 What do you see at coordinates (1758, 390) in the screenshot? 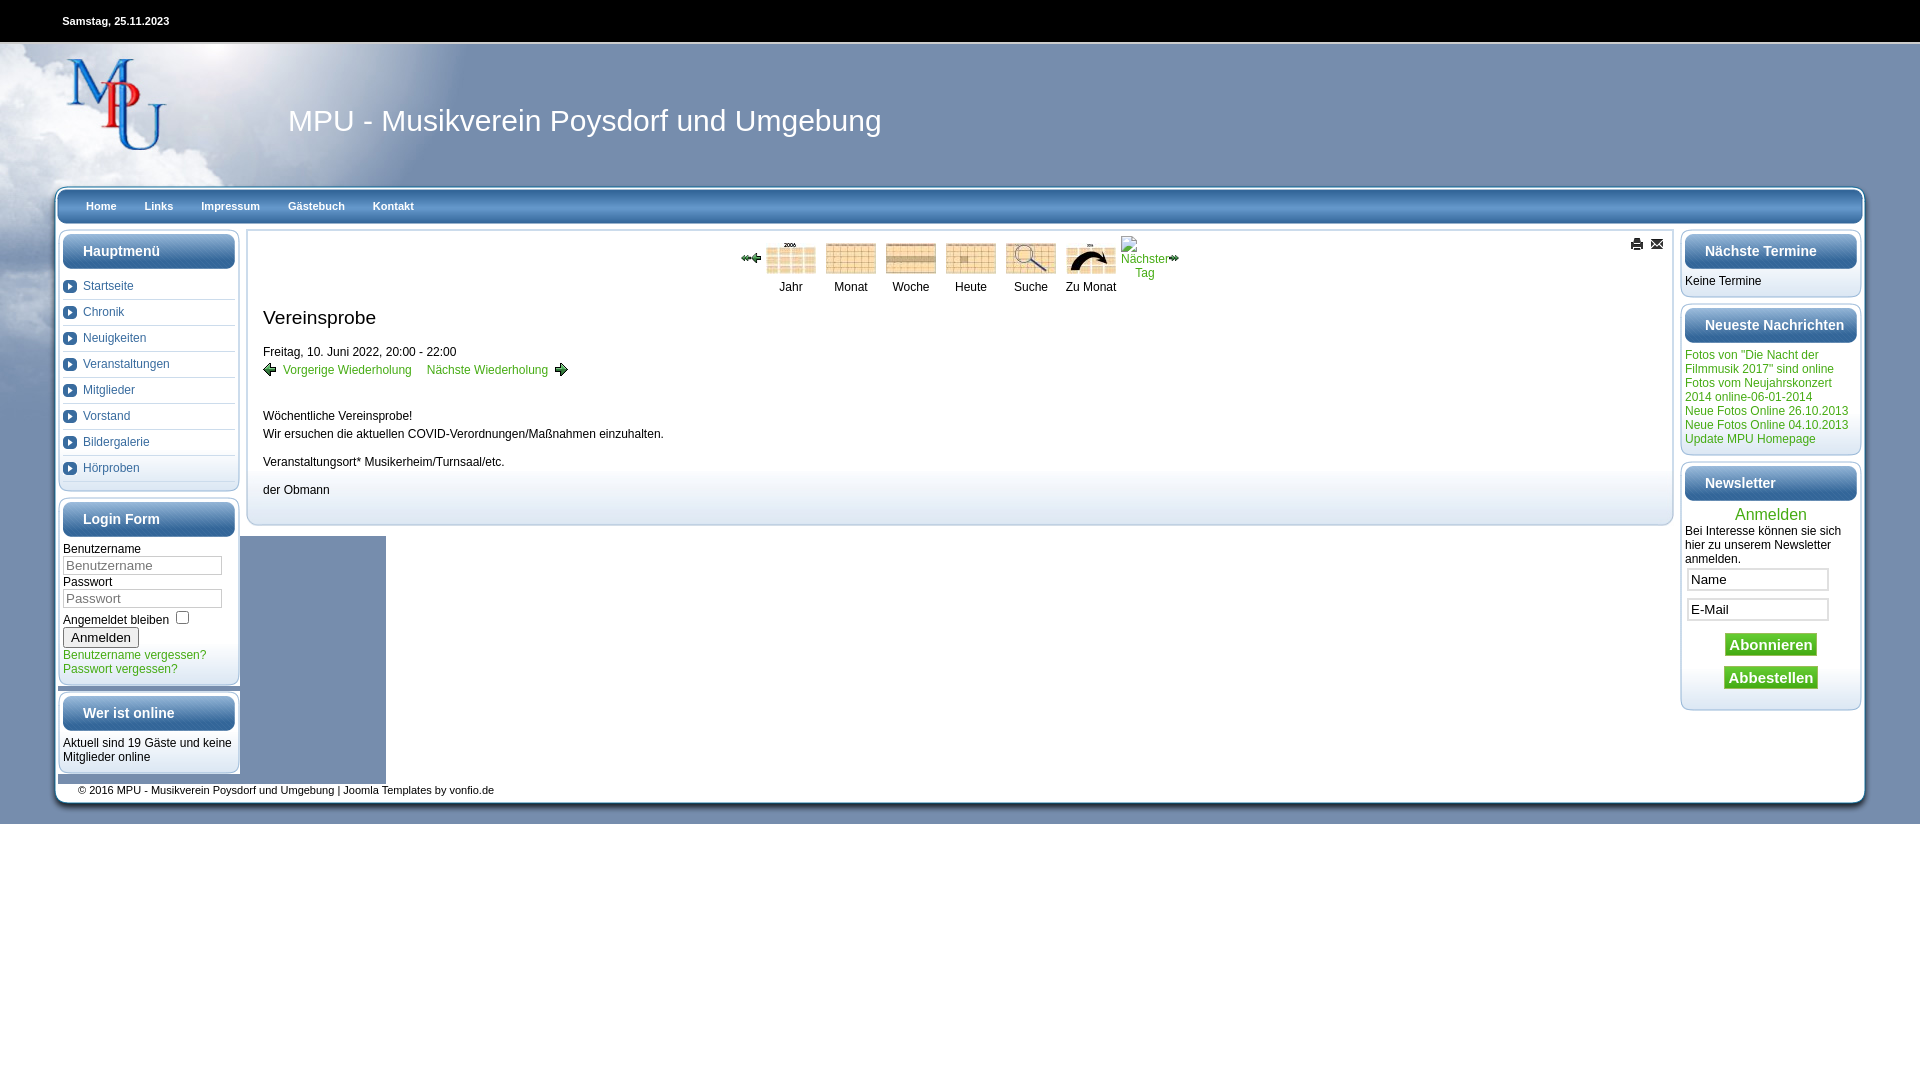
I see `Fotos vom Neujahrskonzert 2014 online-06-01-2014` at bounding box center [1758, 390].